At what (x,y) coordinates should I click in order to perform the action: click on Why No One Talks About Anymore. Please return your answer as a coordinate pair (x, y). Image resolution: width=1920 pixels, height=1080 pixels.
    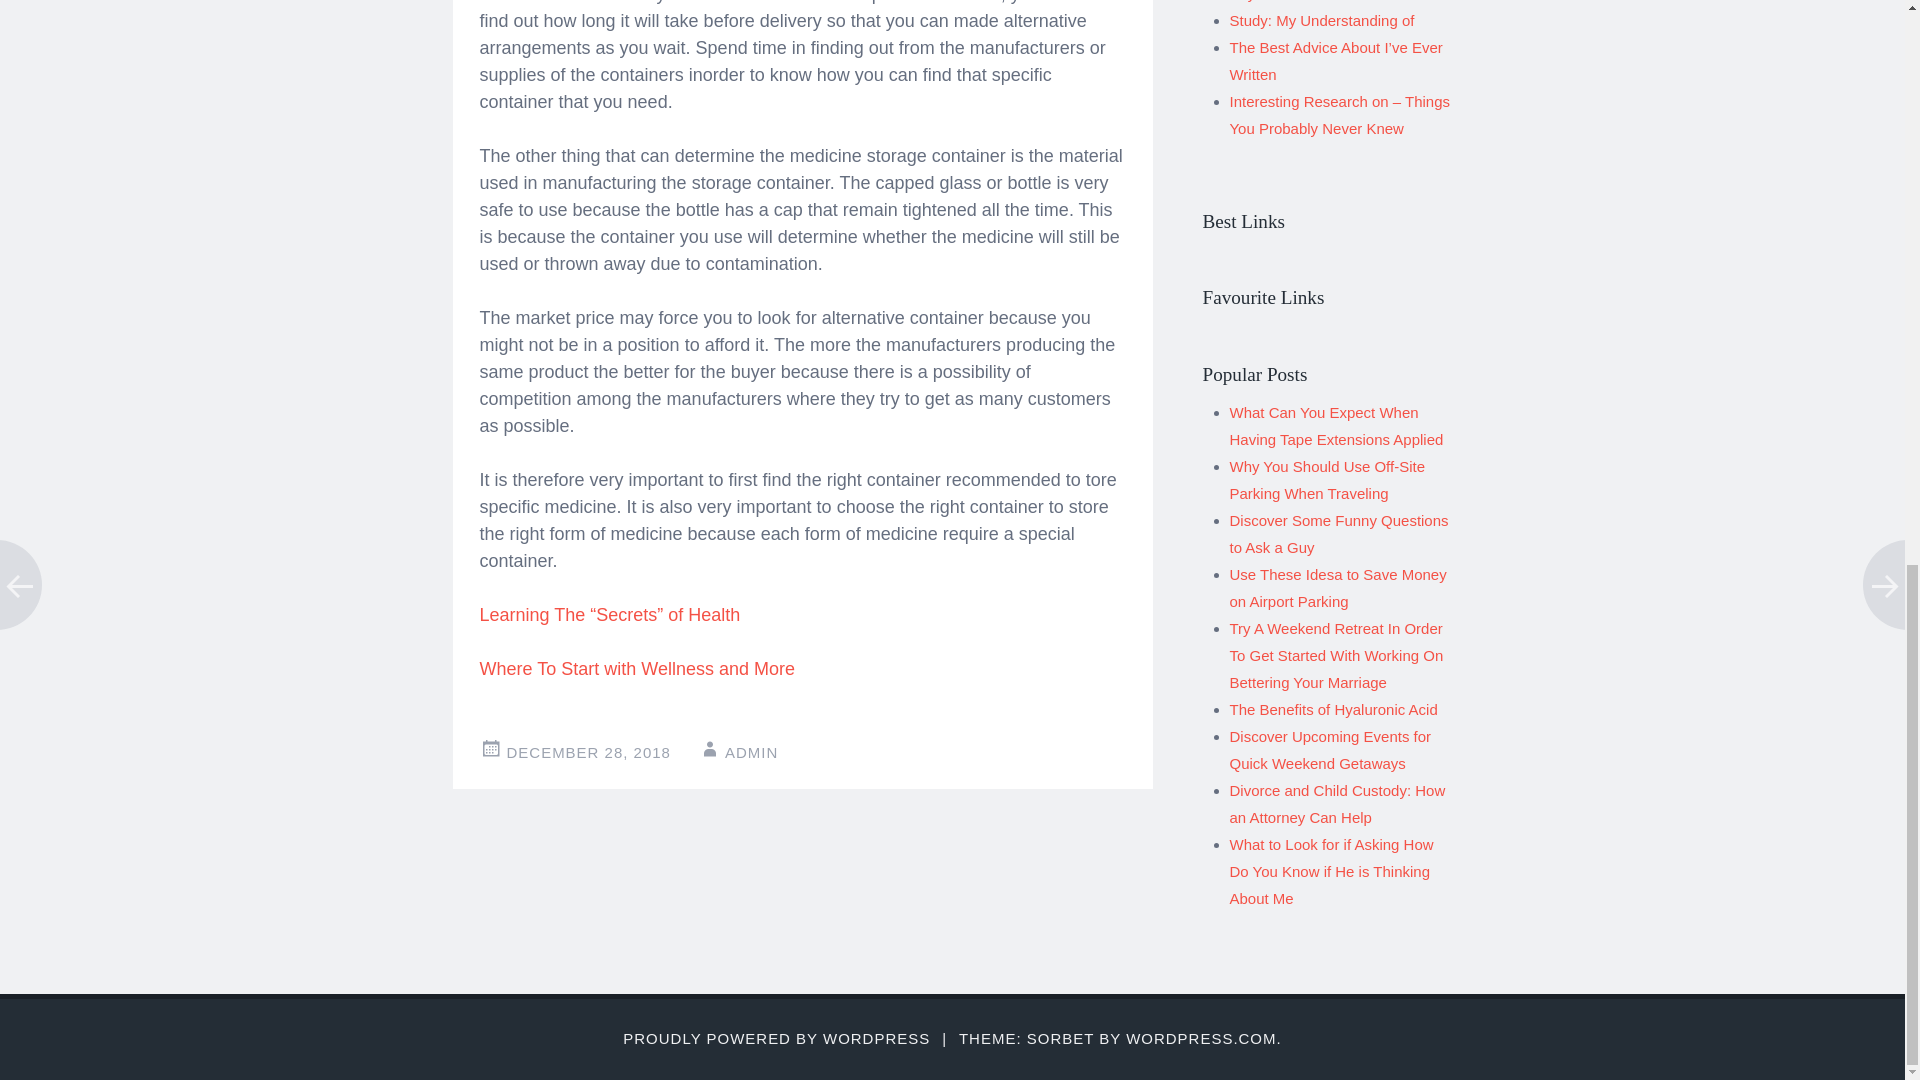
    Looking at the image, I should click on (1312, 1).